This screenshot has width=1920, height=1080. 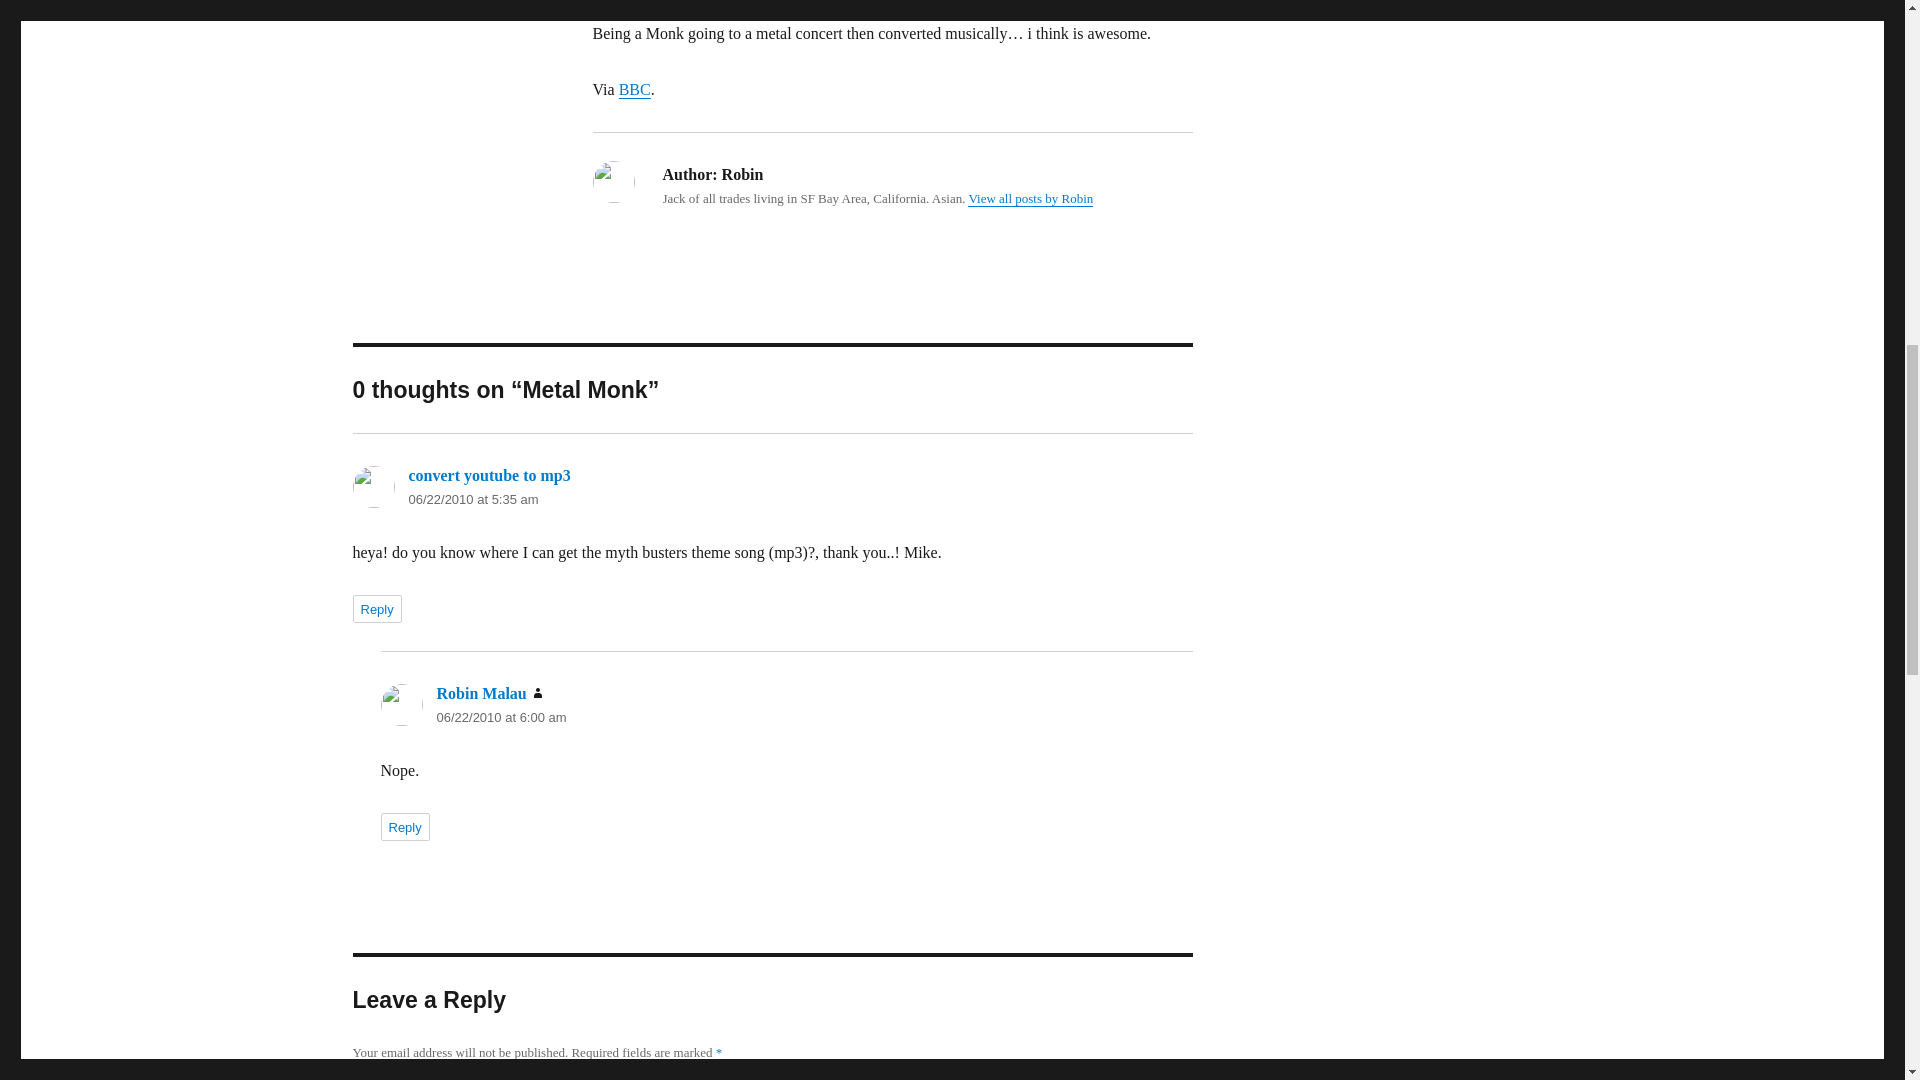 I want to click on Reply, so click(x=376, y=609).